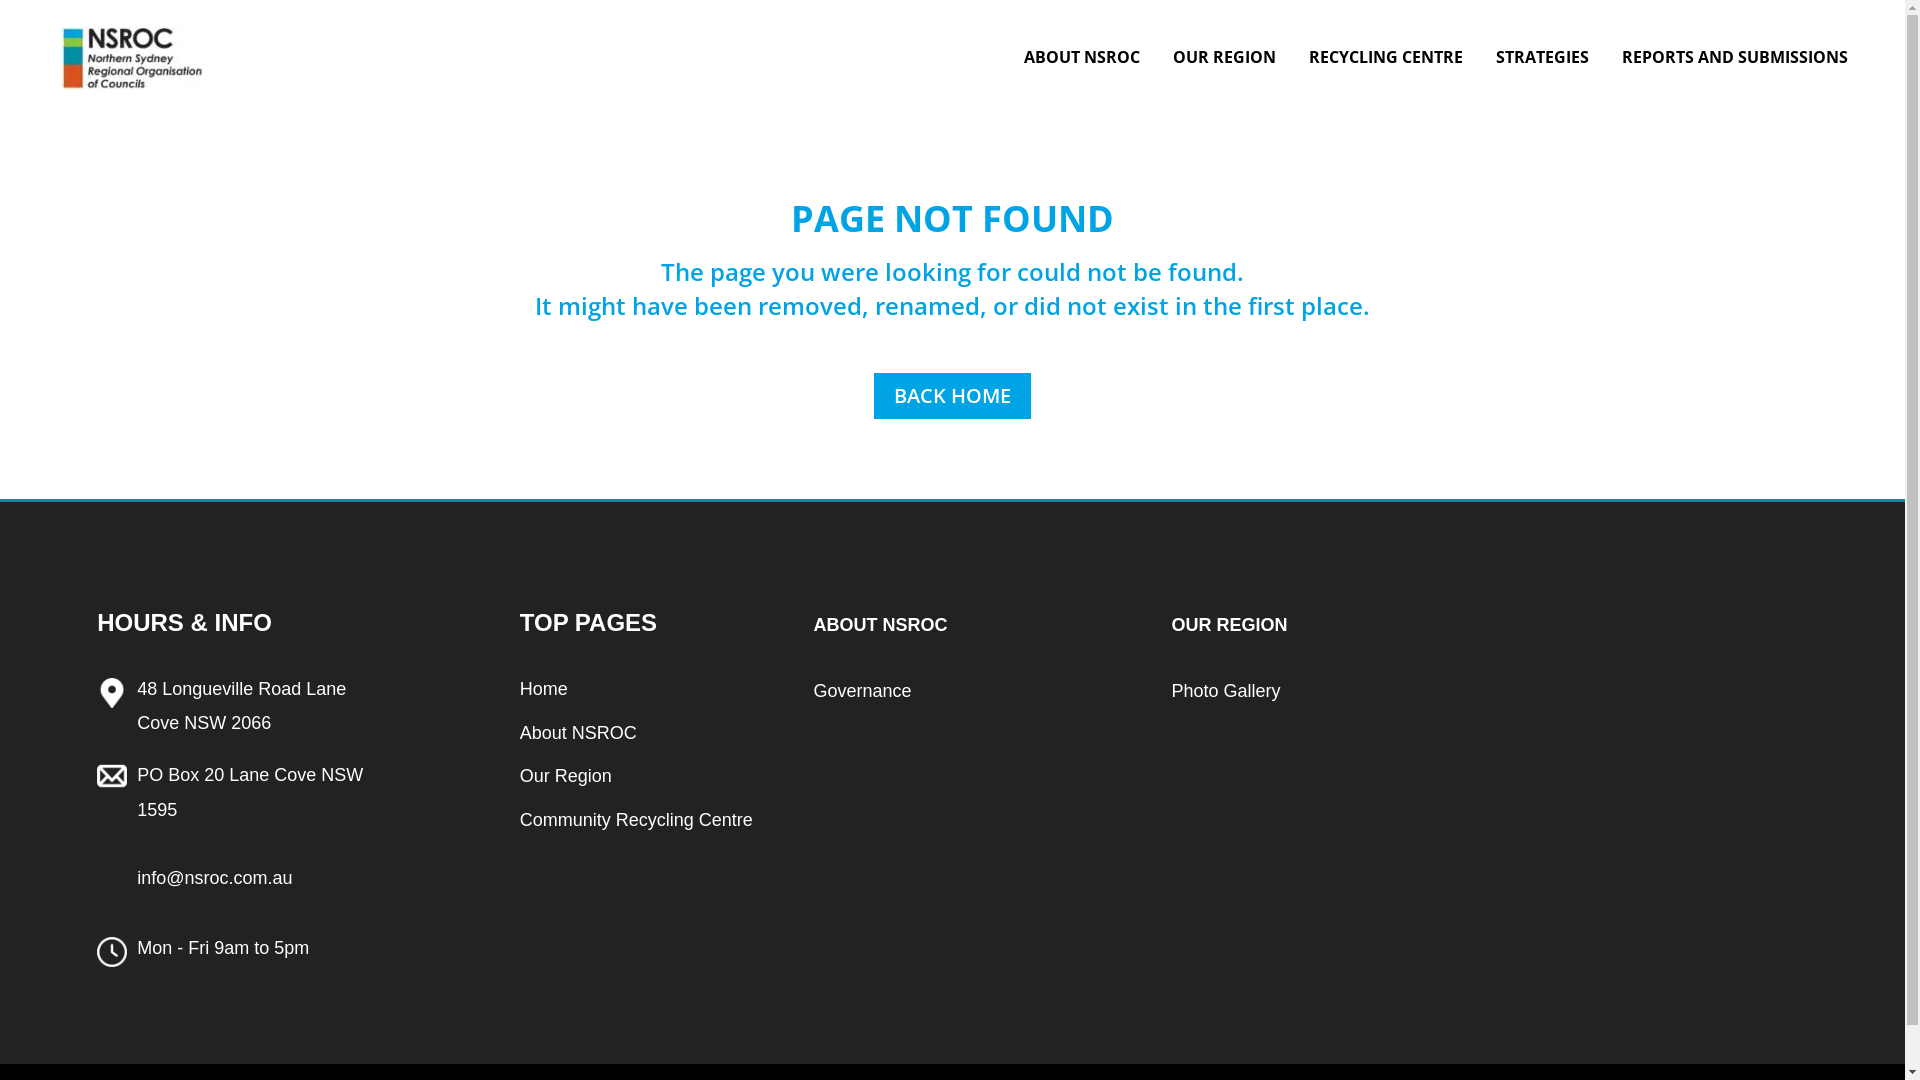 Image resolution: width=1920 pixels, height=1080 pixels. I want to click on OUR REGION, so click(1230, 624).